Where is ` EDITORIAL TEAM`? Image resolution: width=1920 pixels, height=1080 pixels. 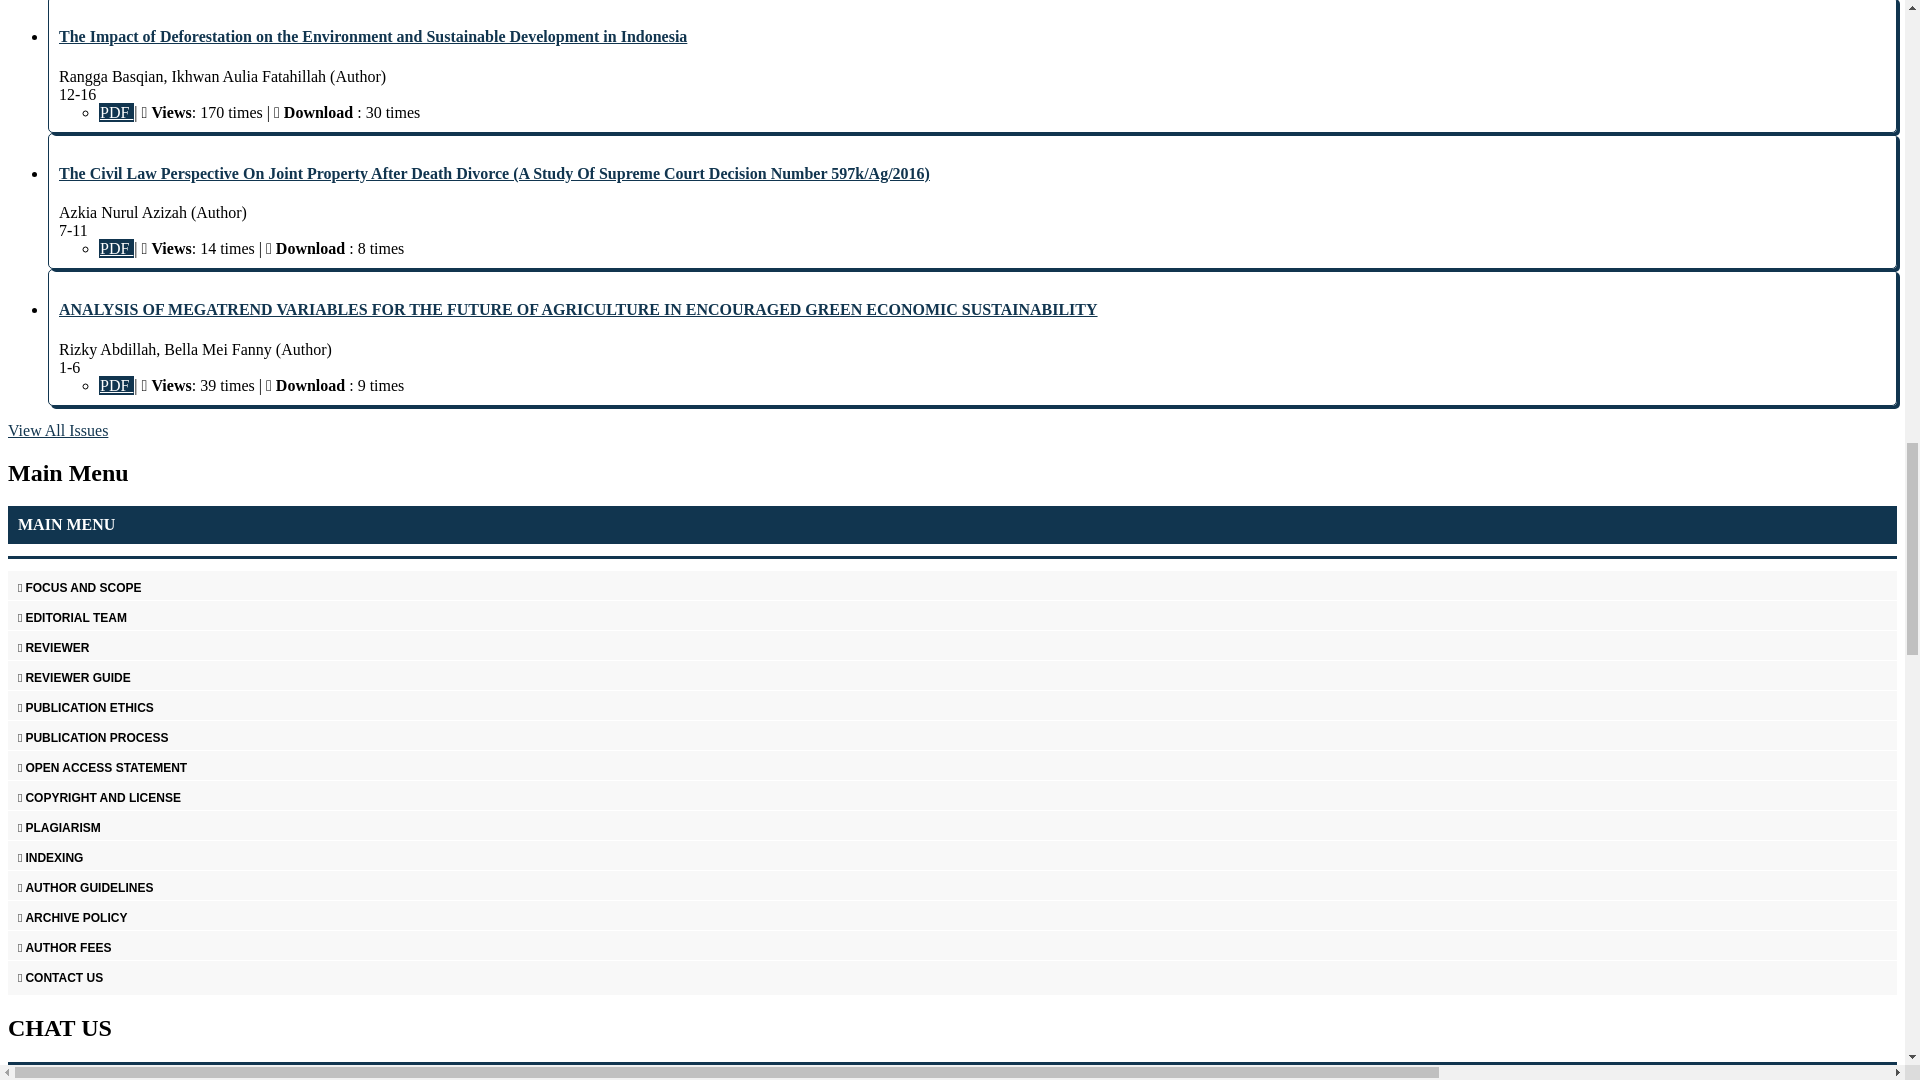
 EDITORIAL TEAM is located at coordinates (952, 618).